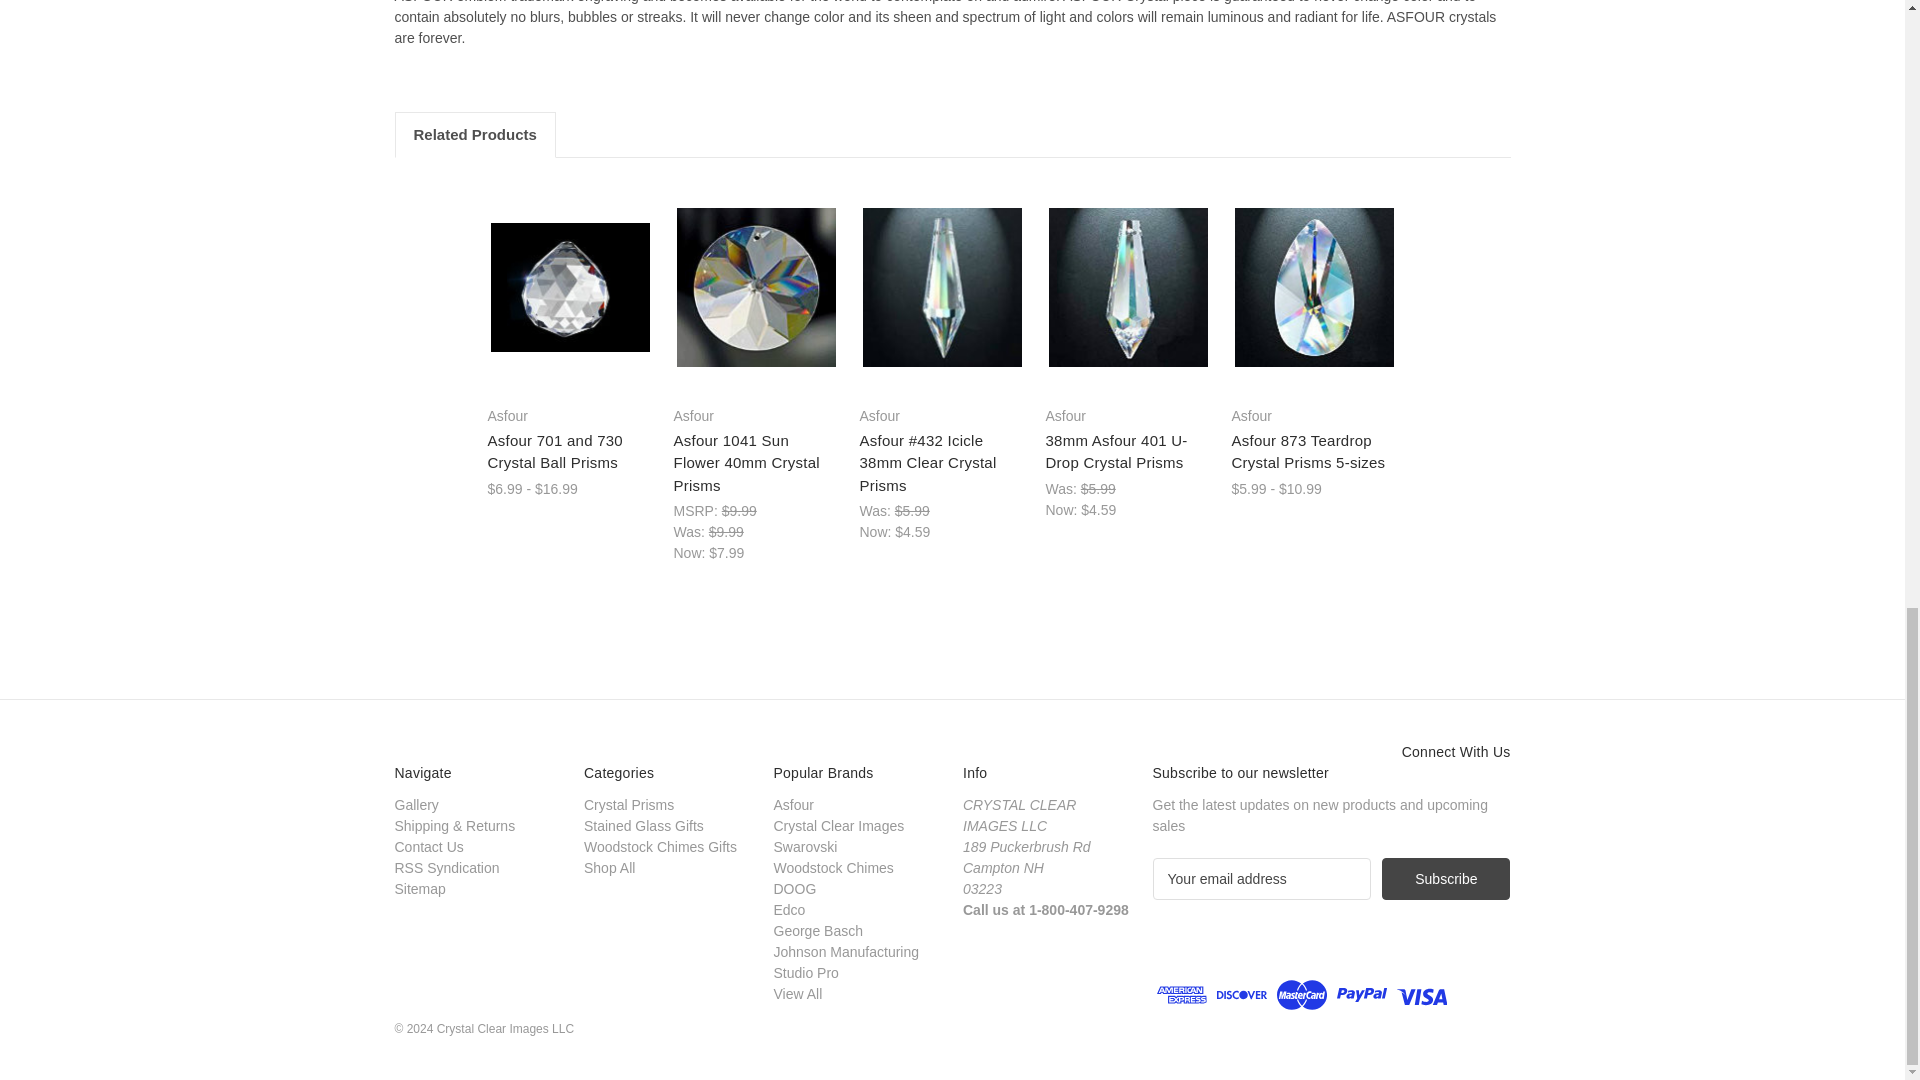 This screenshot has height=1080, width=1920. I want to click on Asfour 1041 Sun Flower 40mm Crystal Prisms, so click(755, 288).